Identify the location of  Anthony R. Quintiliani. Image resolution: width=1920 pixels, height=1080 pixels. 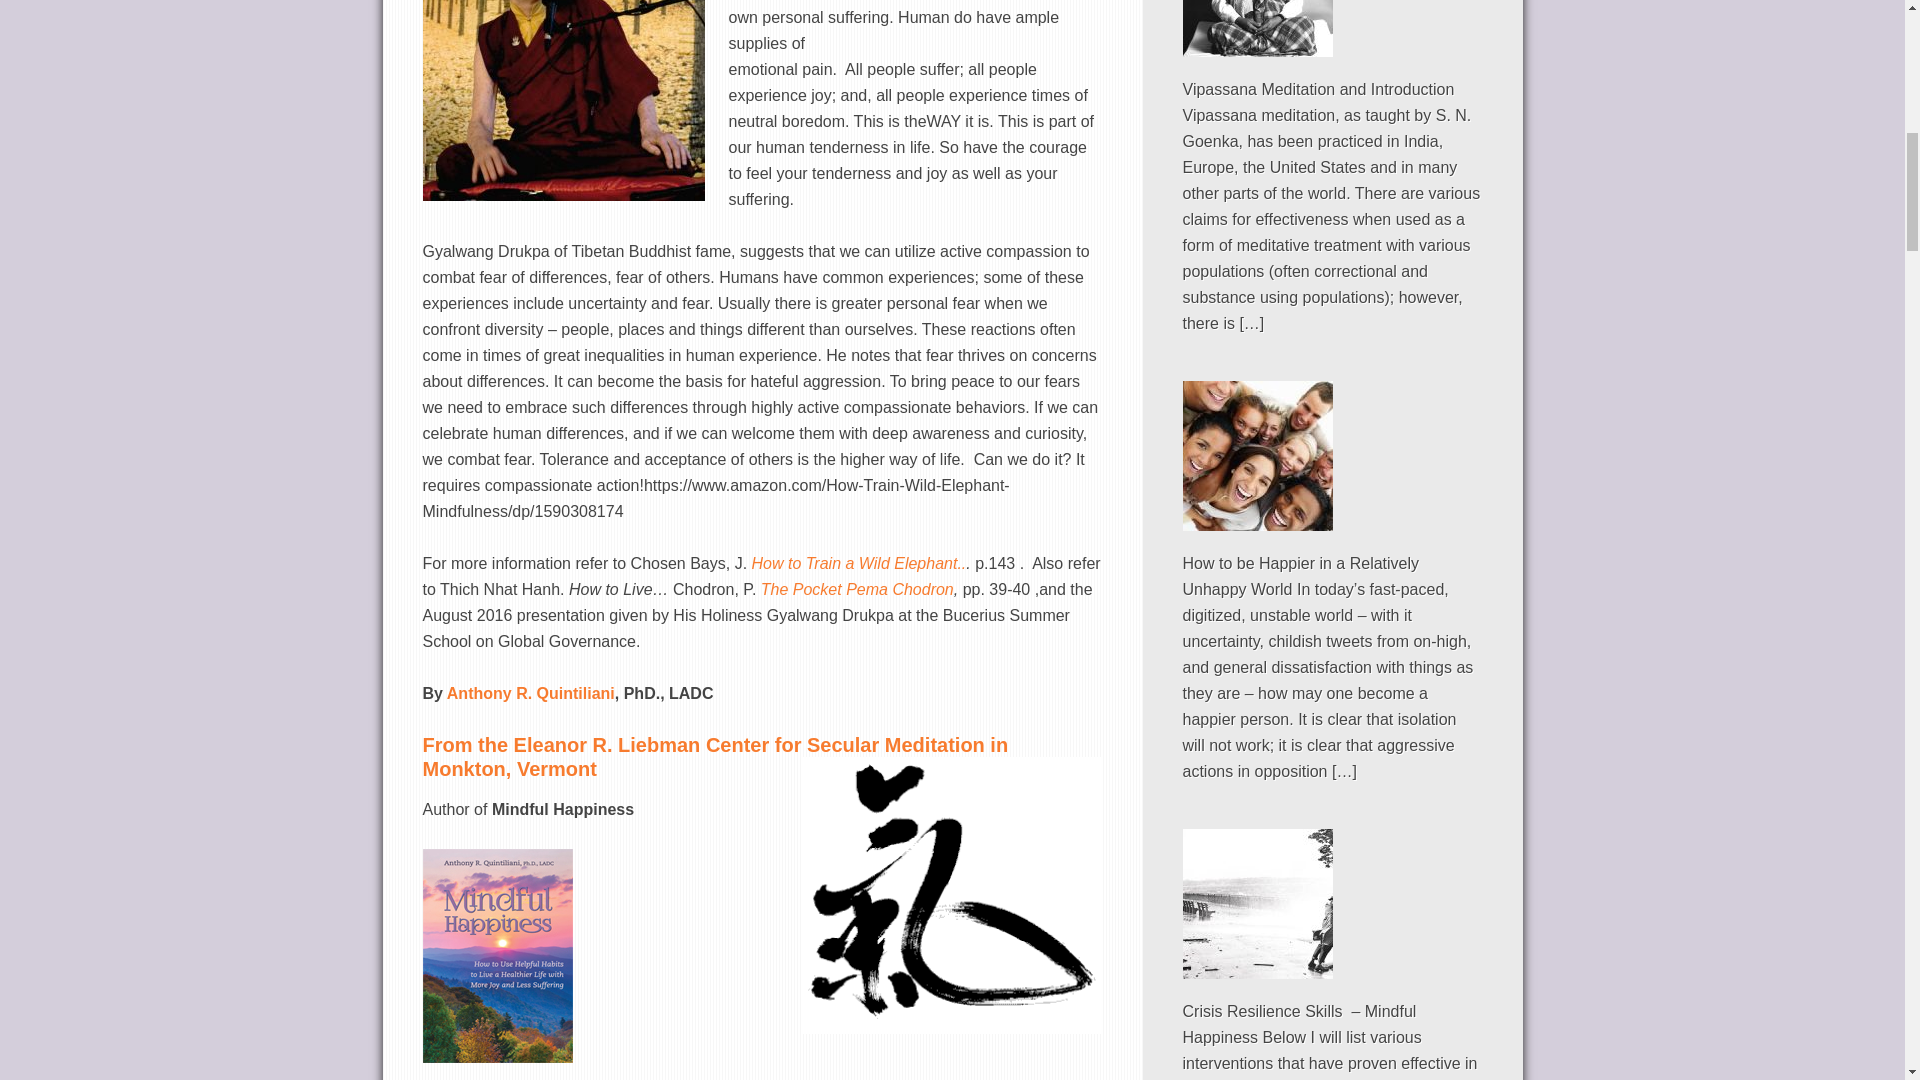
(528, 693).